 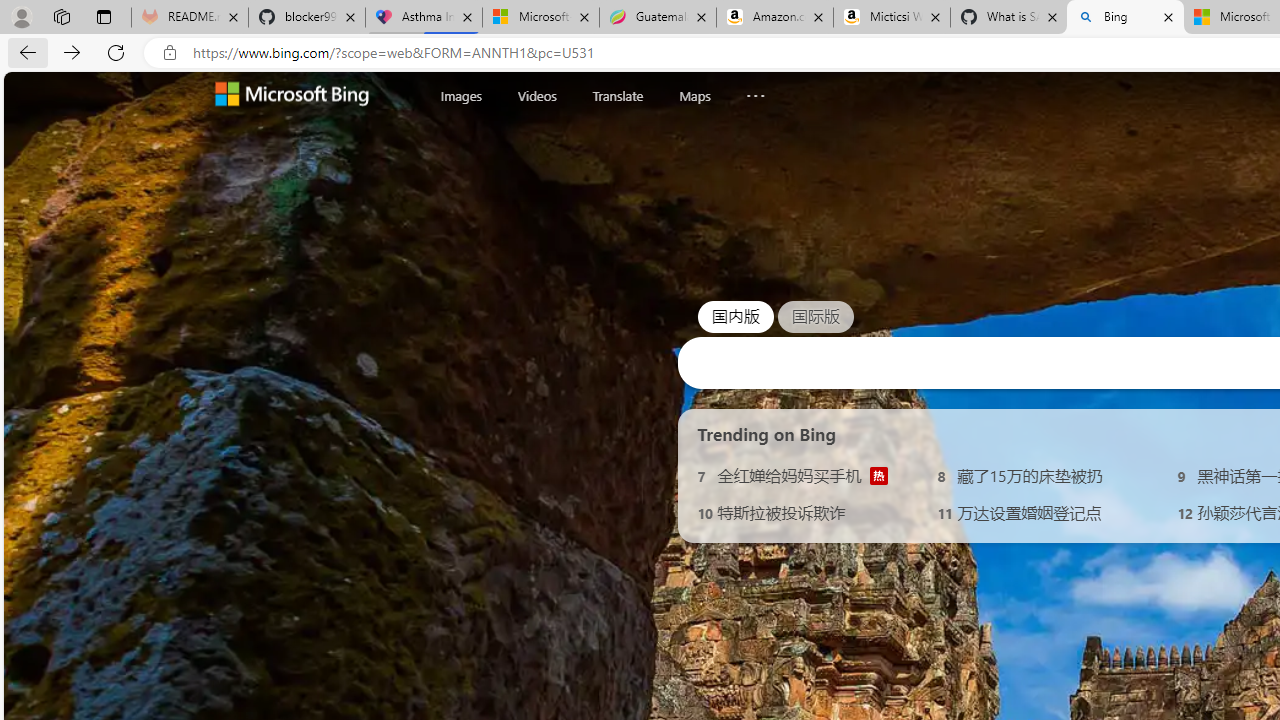 What do you see at coordinates (424, 18) in the screenshot?
I see `Asthma Inhalers: Names and Types` at bounding box center [424, 18].